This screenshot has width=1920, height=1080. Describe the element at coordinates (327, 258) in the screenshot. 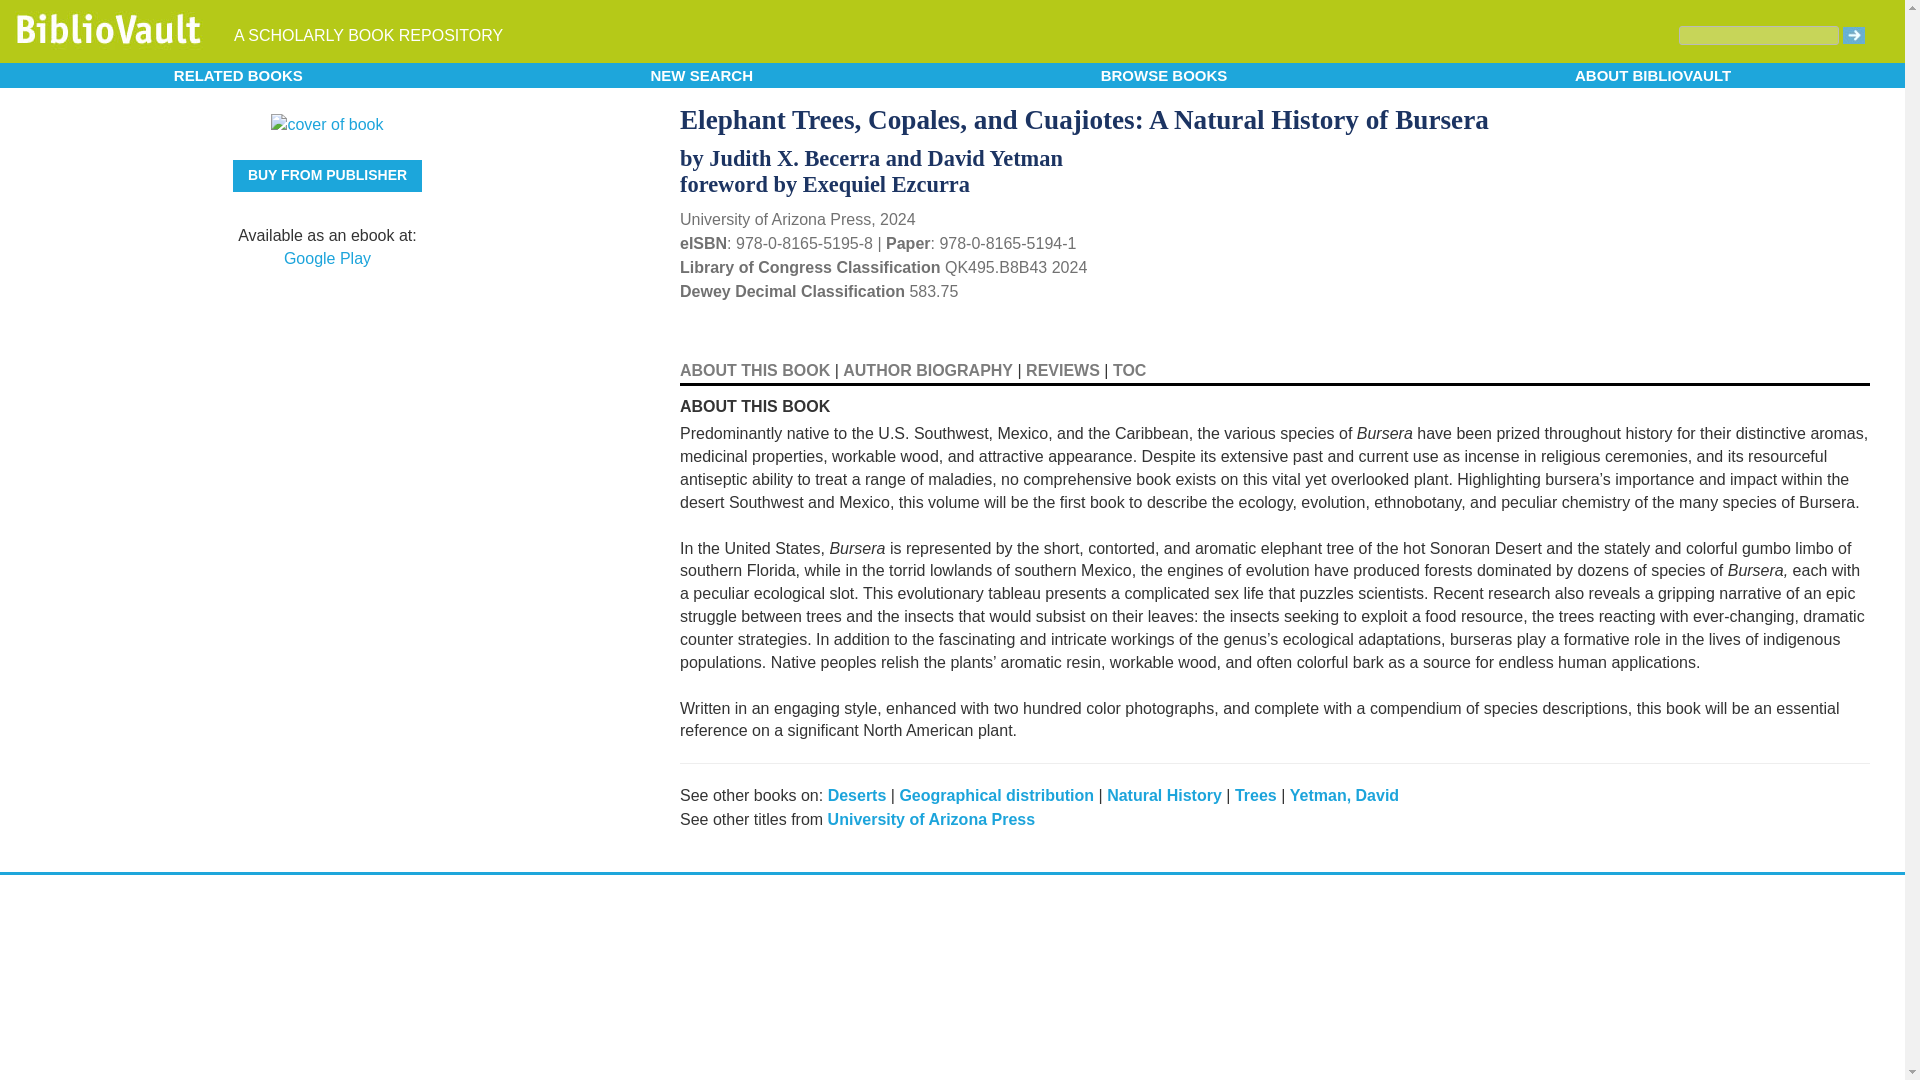

I see `Google Play` at that location.